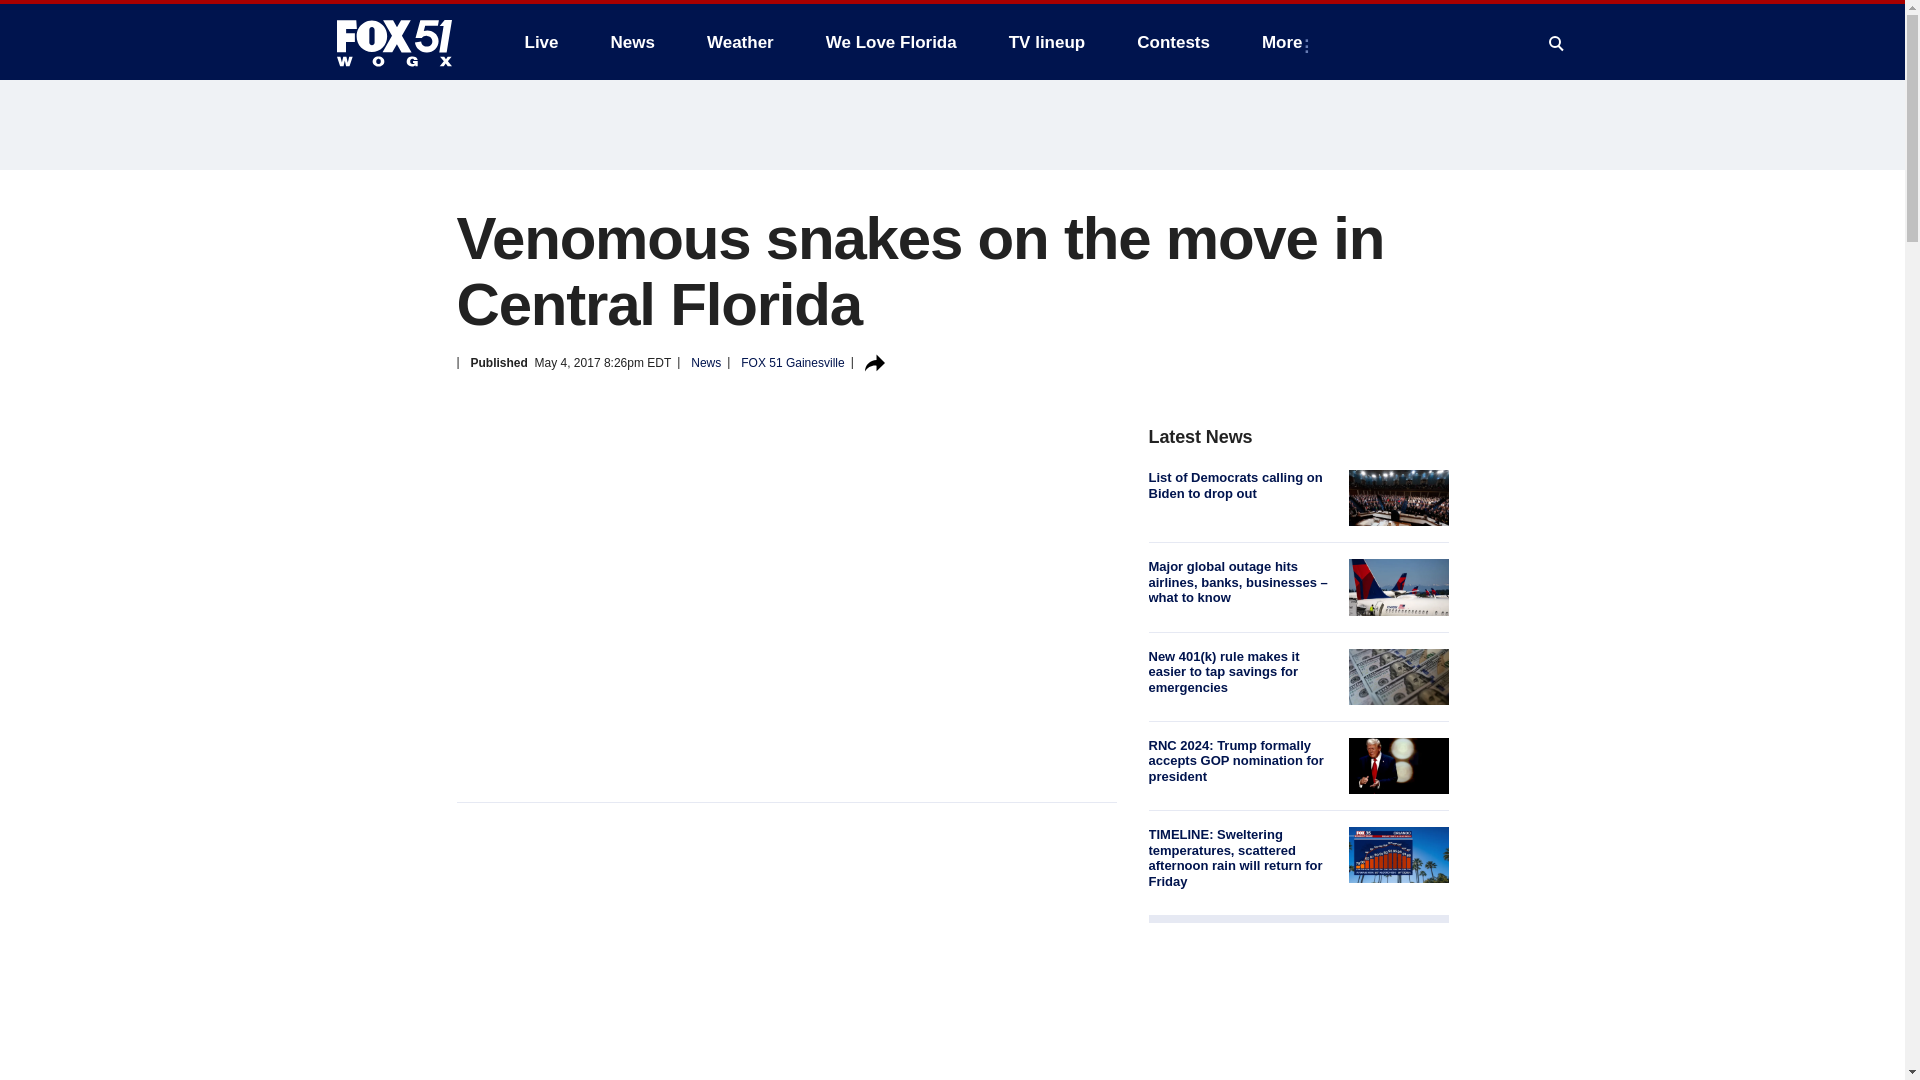  I want to click on Live, so click(541, 42).